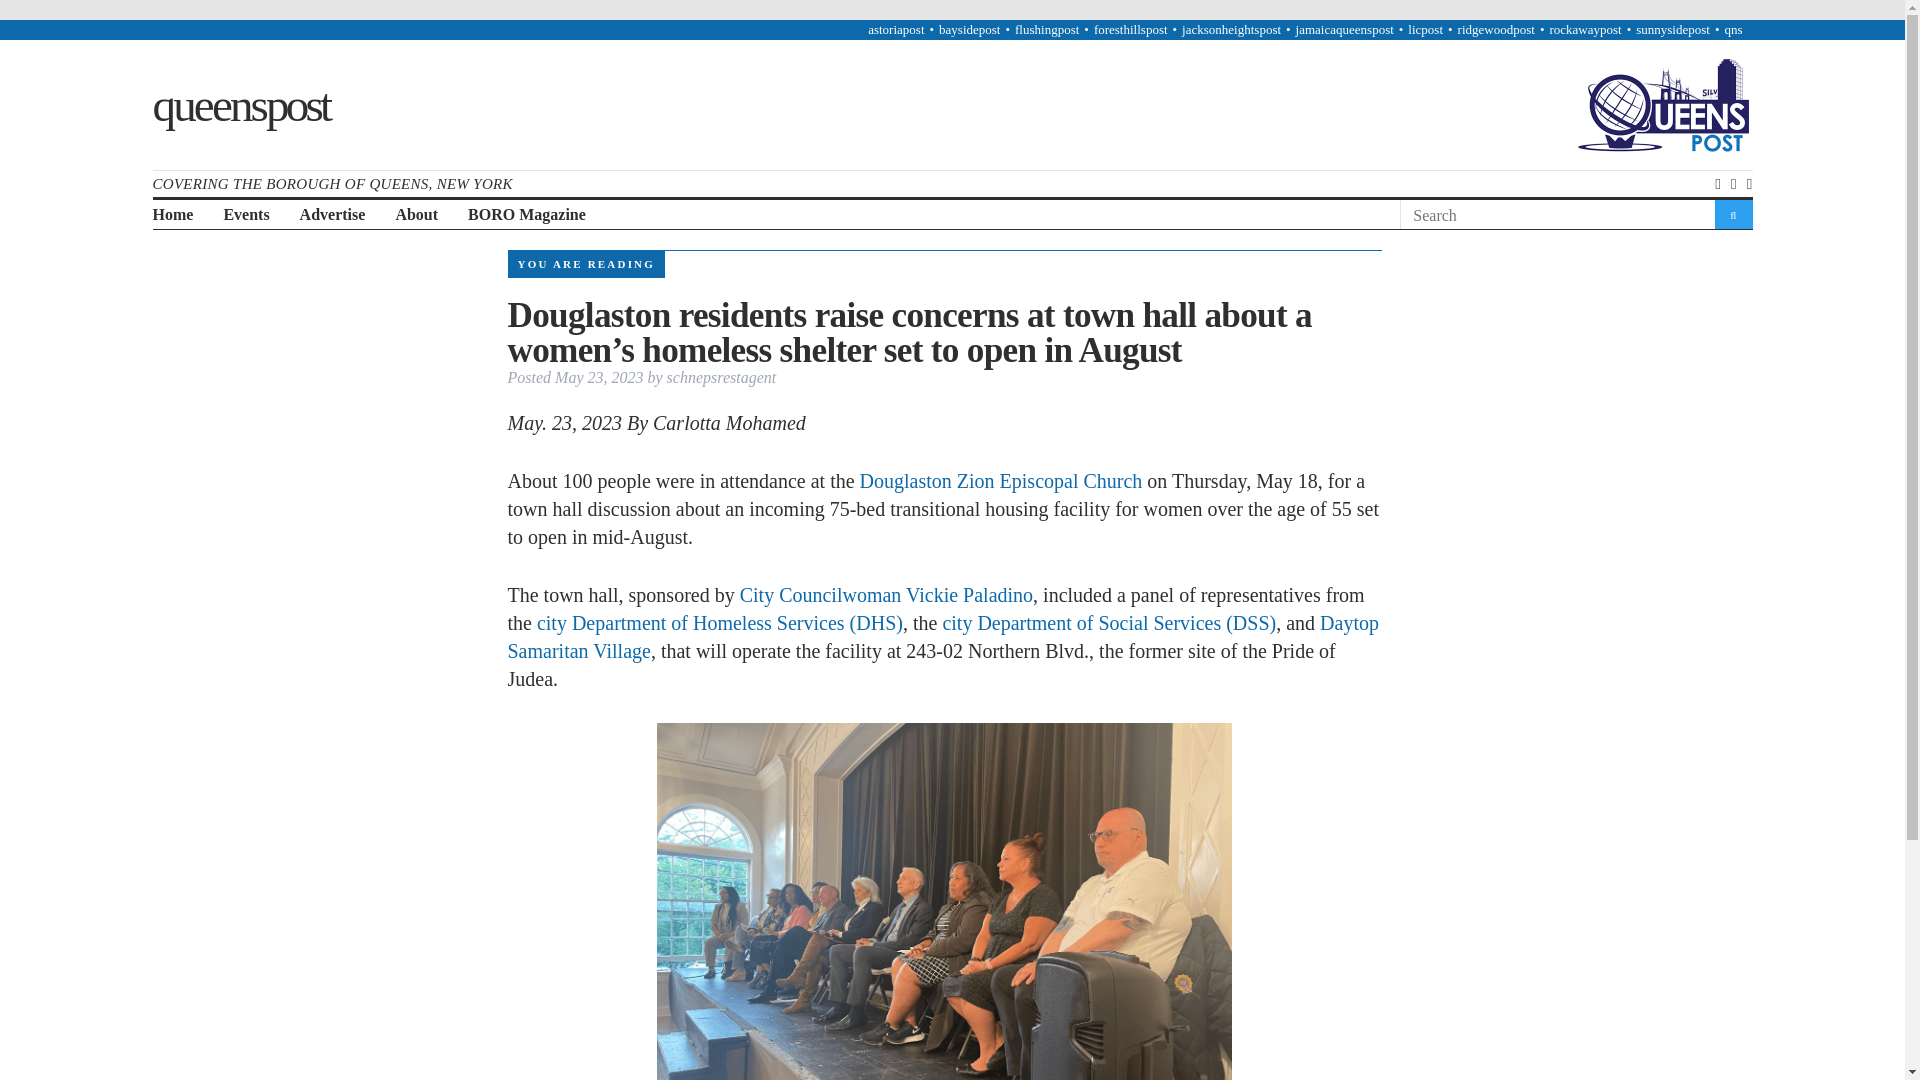 The height and width of the screenshot is (1080, 1920). Describe the element at coordinates (1425, 28) in the screenshot. I see `licpost` at that location.